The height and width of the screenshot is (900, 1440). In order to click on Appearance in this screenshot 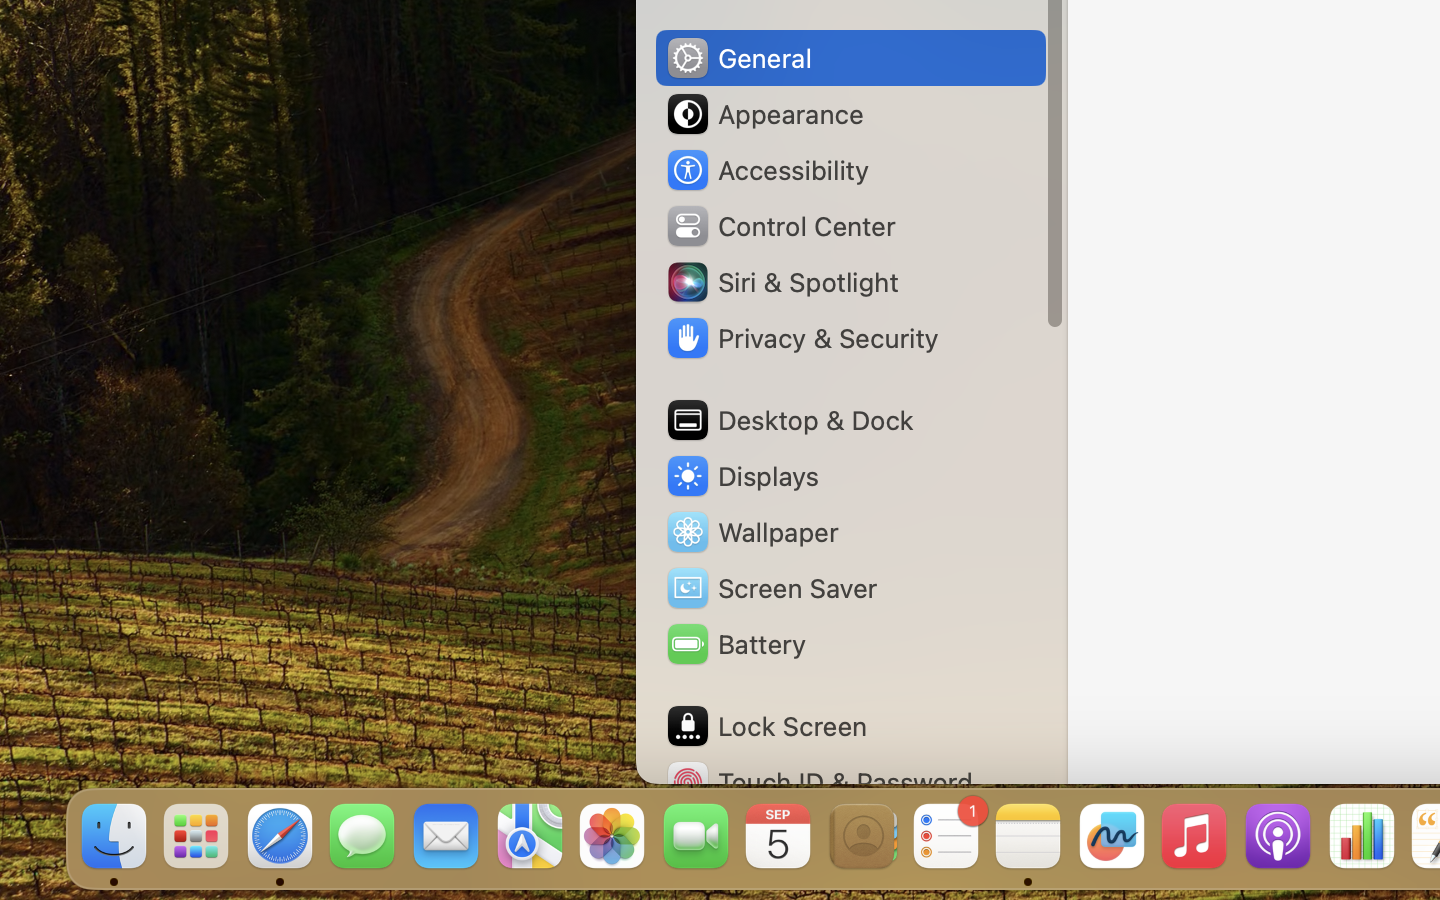, I will do `click(764, 114)`.